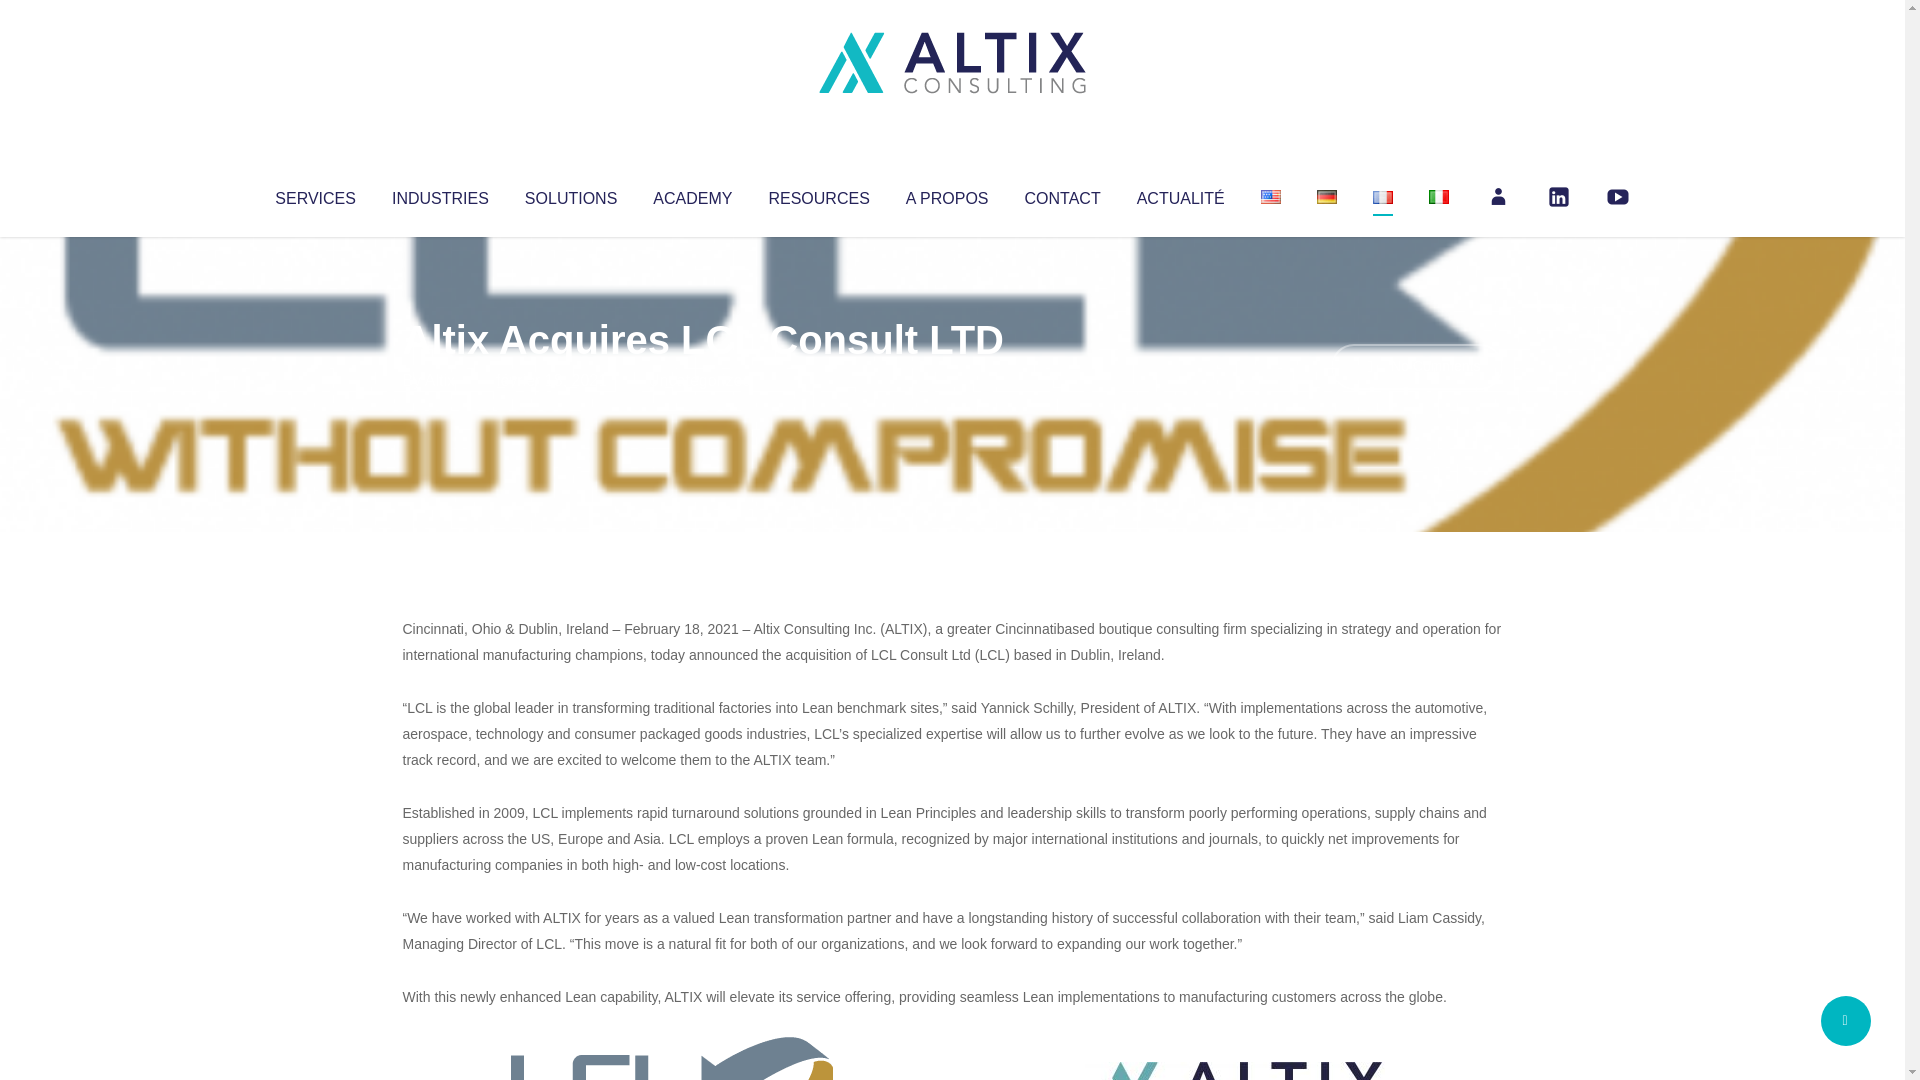  What do you see at coordinates (699, 380) in the screenshot?
I see `Uncategorized` at bounding box center [699, 380].